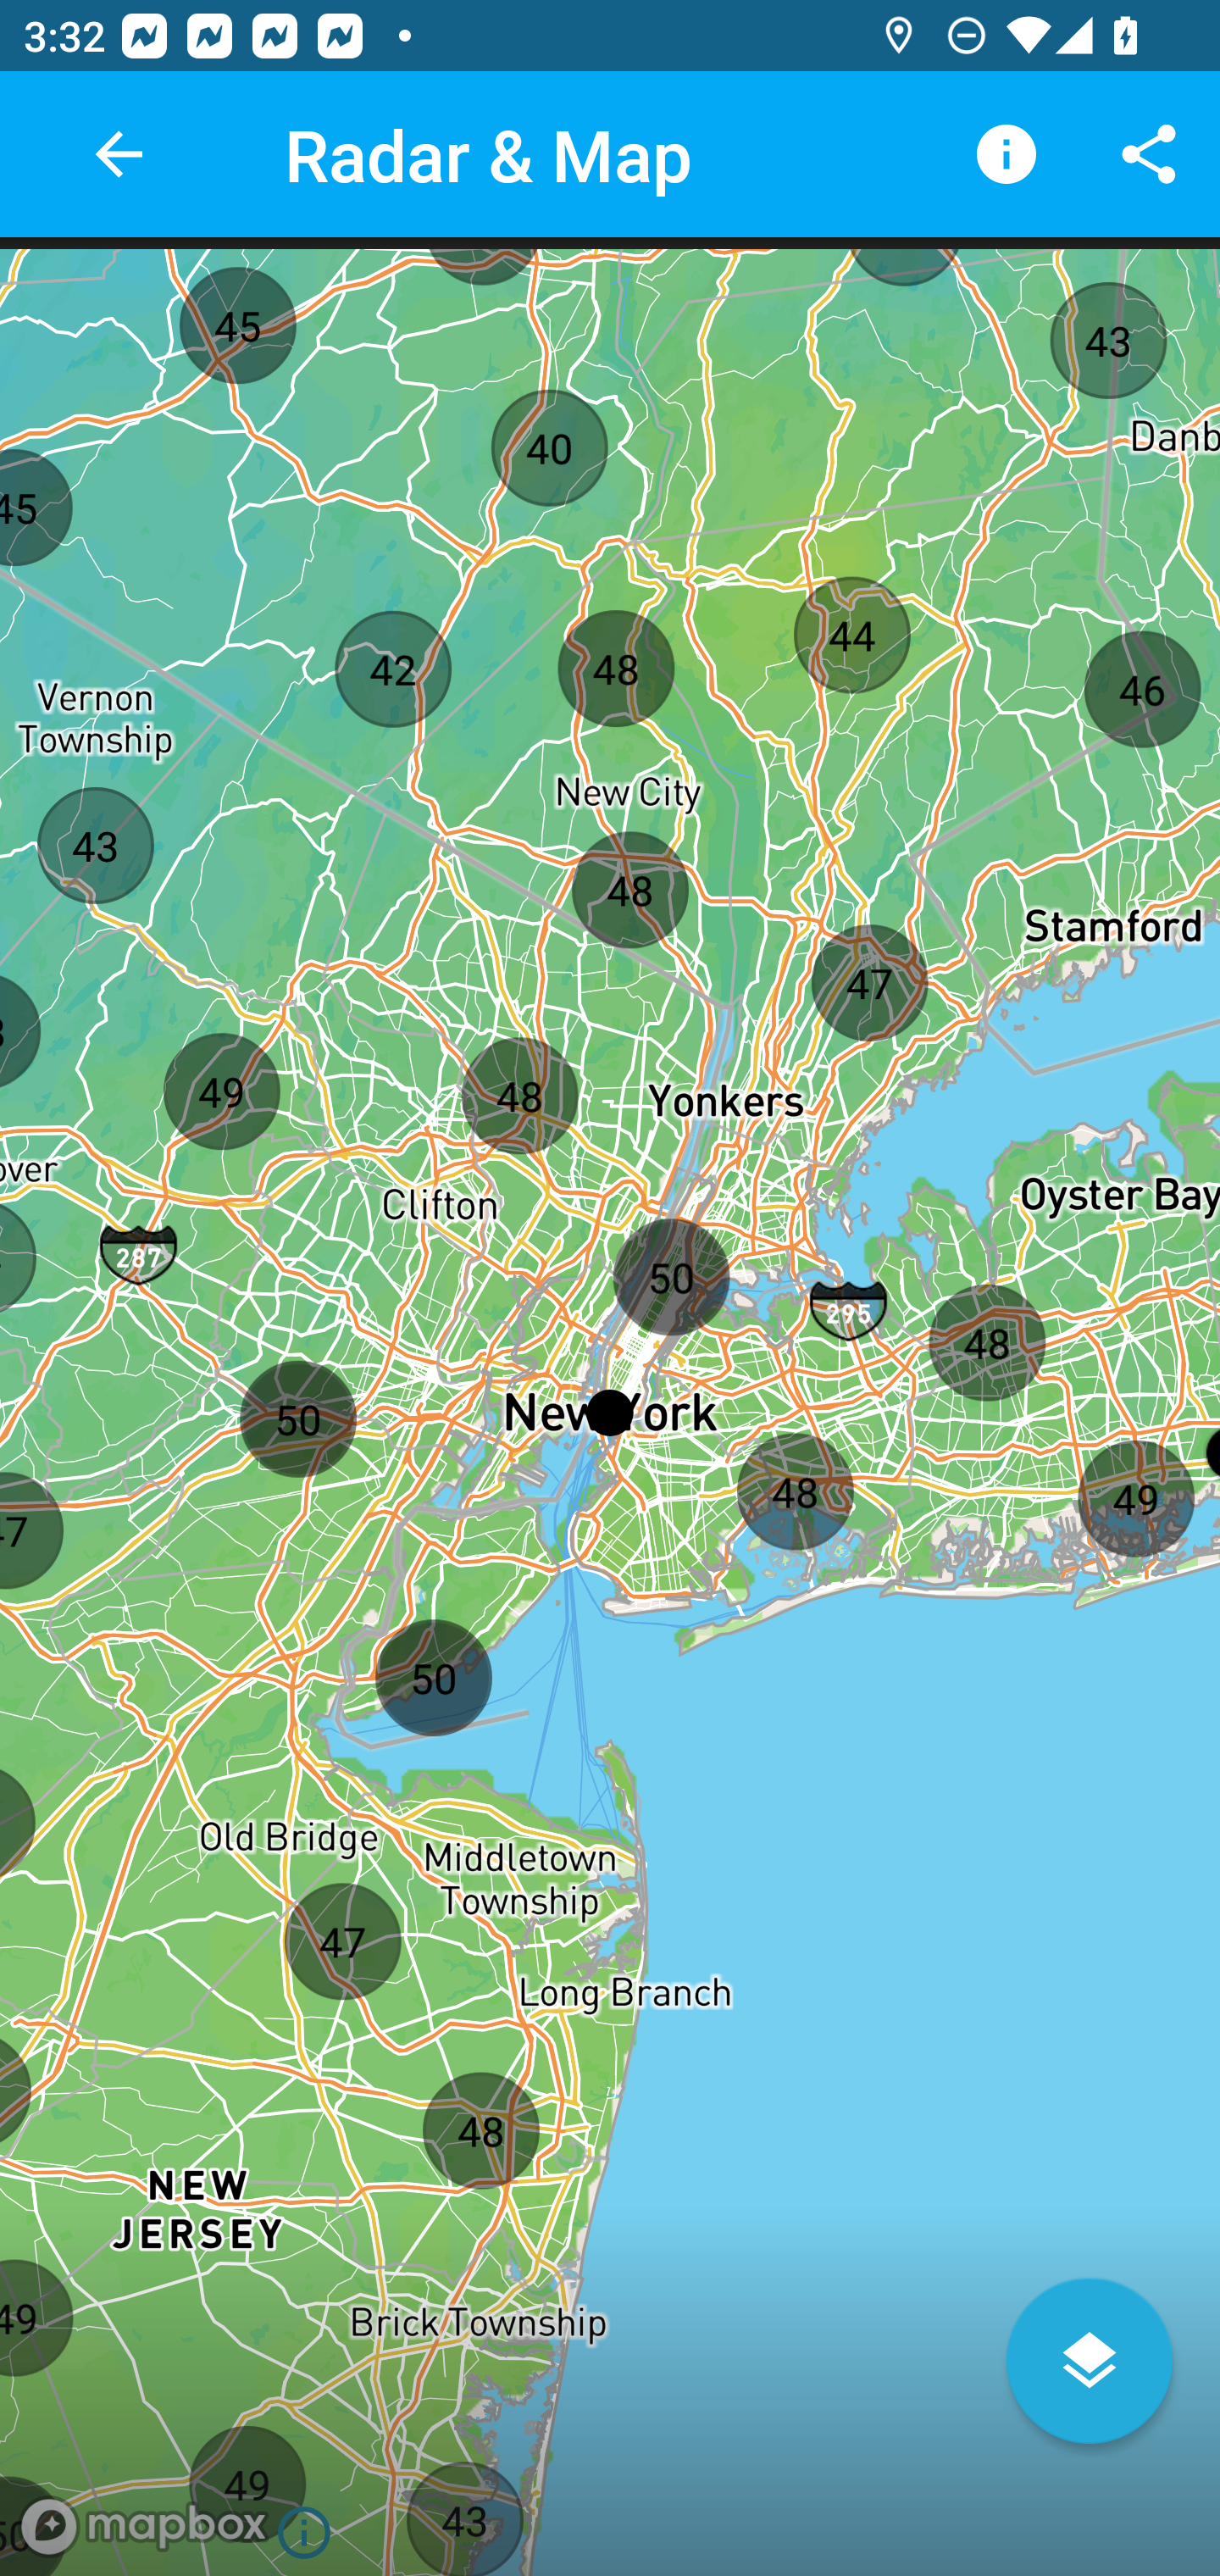 This screenshot has width=1220, height=2576. I want to click on Open layers menu., so click(1090, 2361).